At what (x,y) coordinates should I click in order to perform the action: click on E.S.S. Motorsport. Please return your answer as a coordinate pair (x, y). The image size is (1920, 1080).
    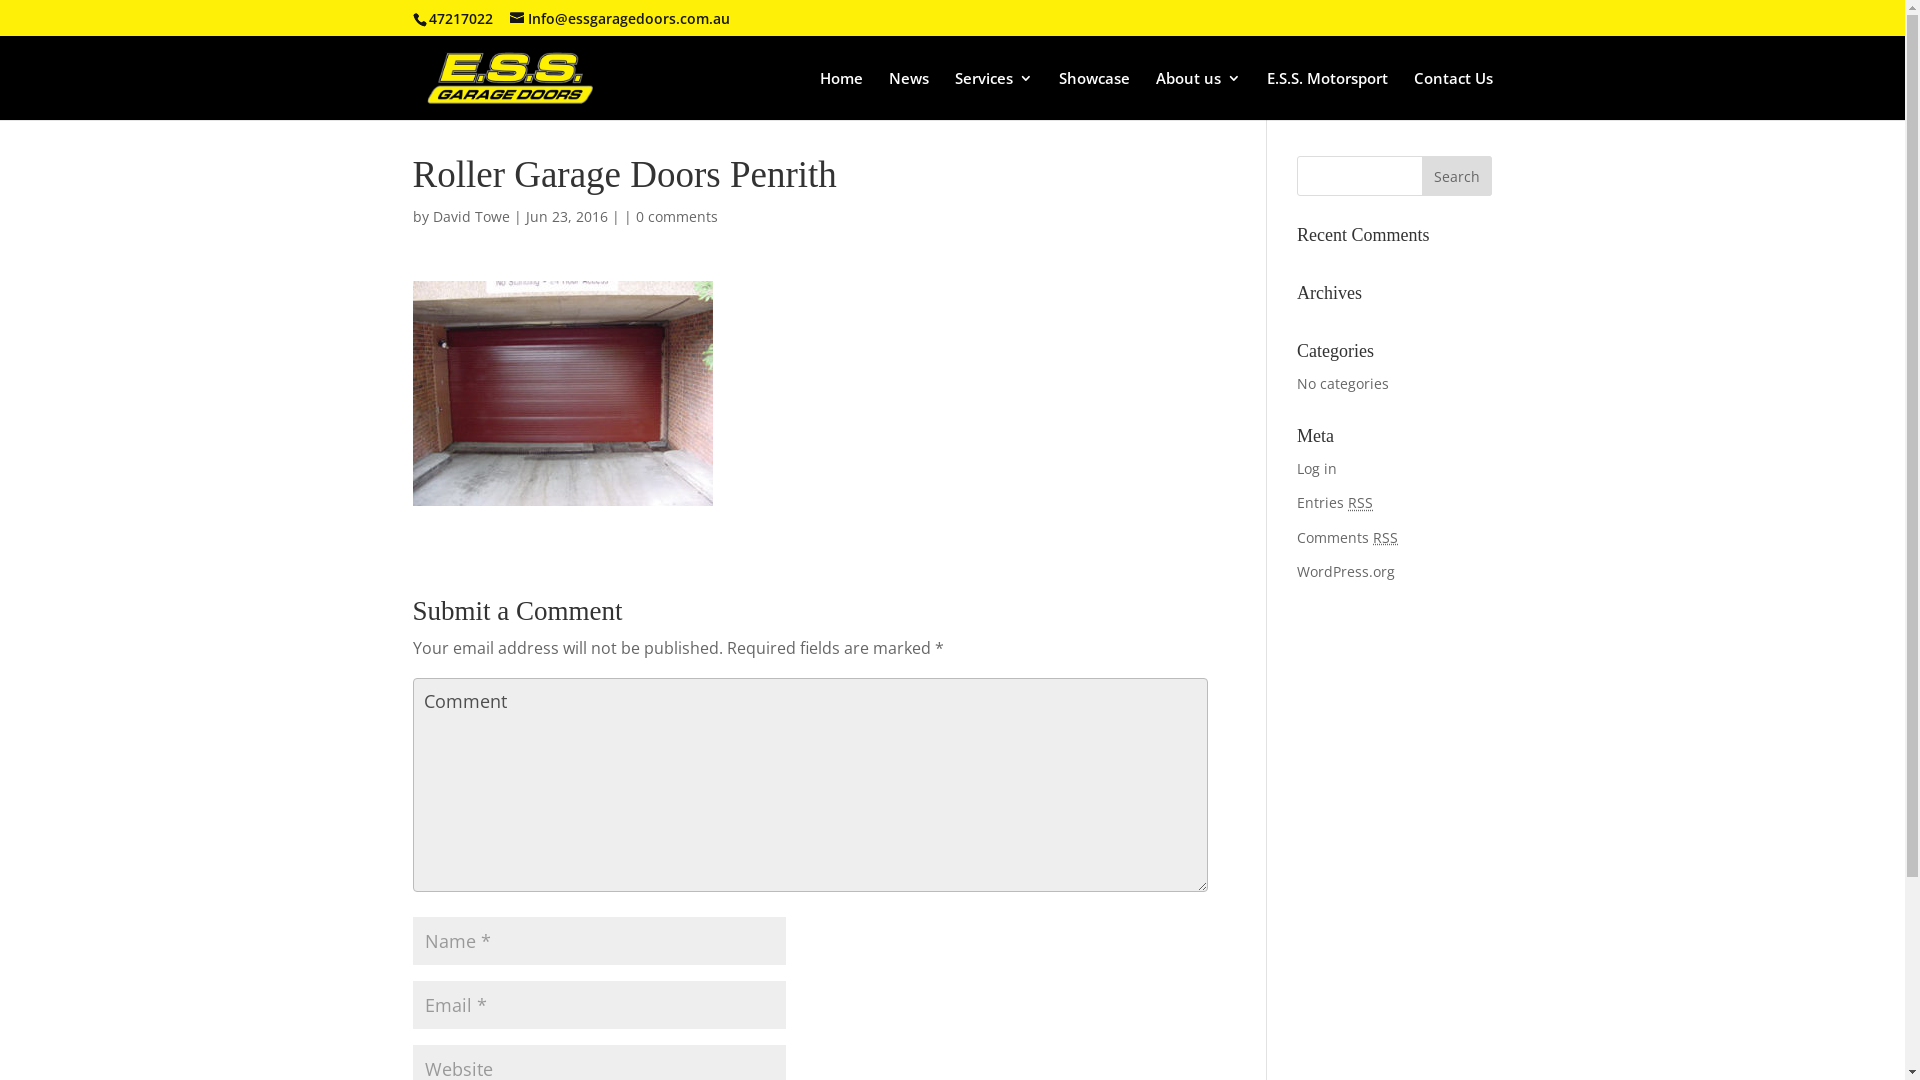
    Looking at the image, I should click on (1326, 96).